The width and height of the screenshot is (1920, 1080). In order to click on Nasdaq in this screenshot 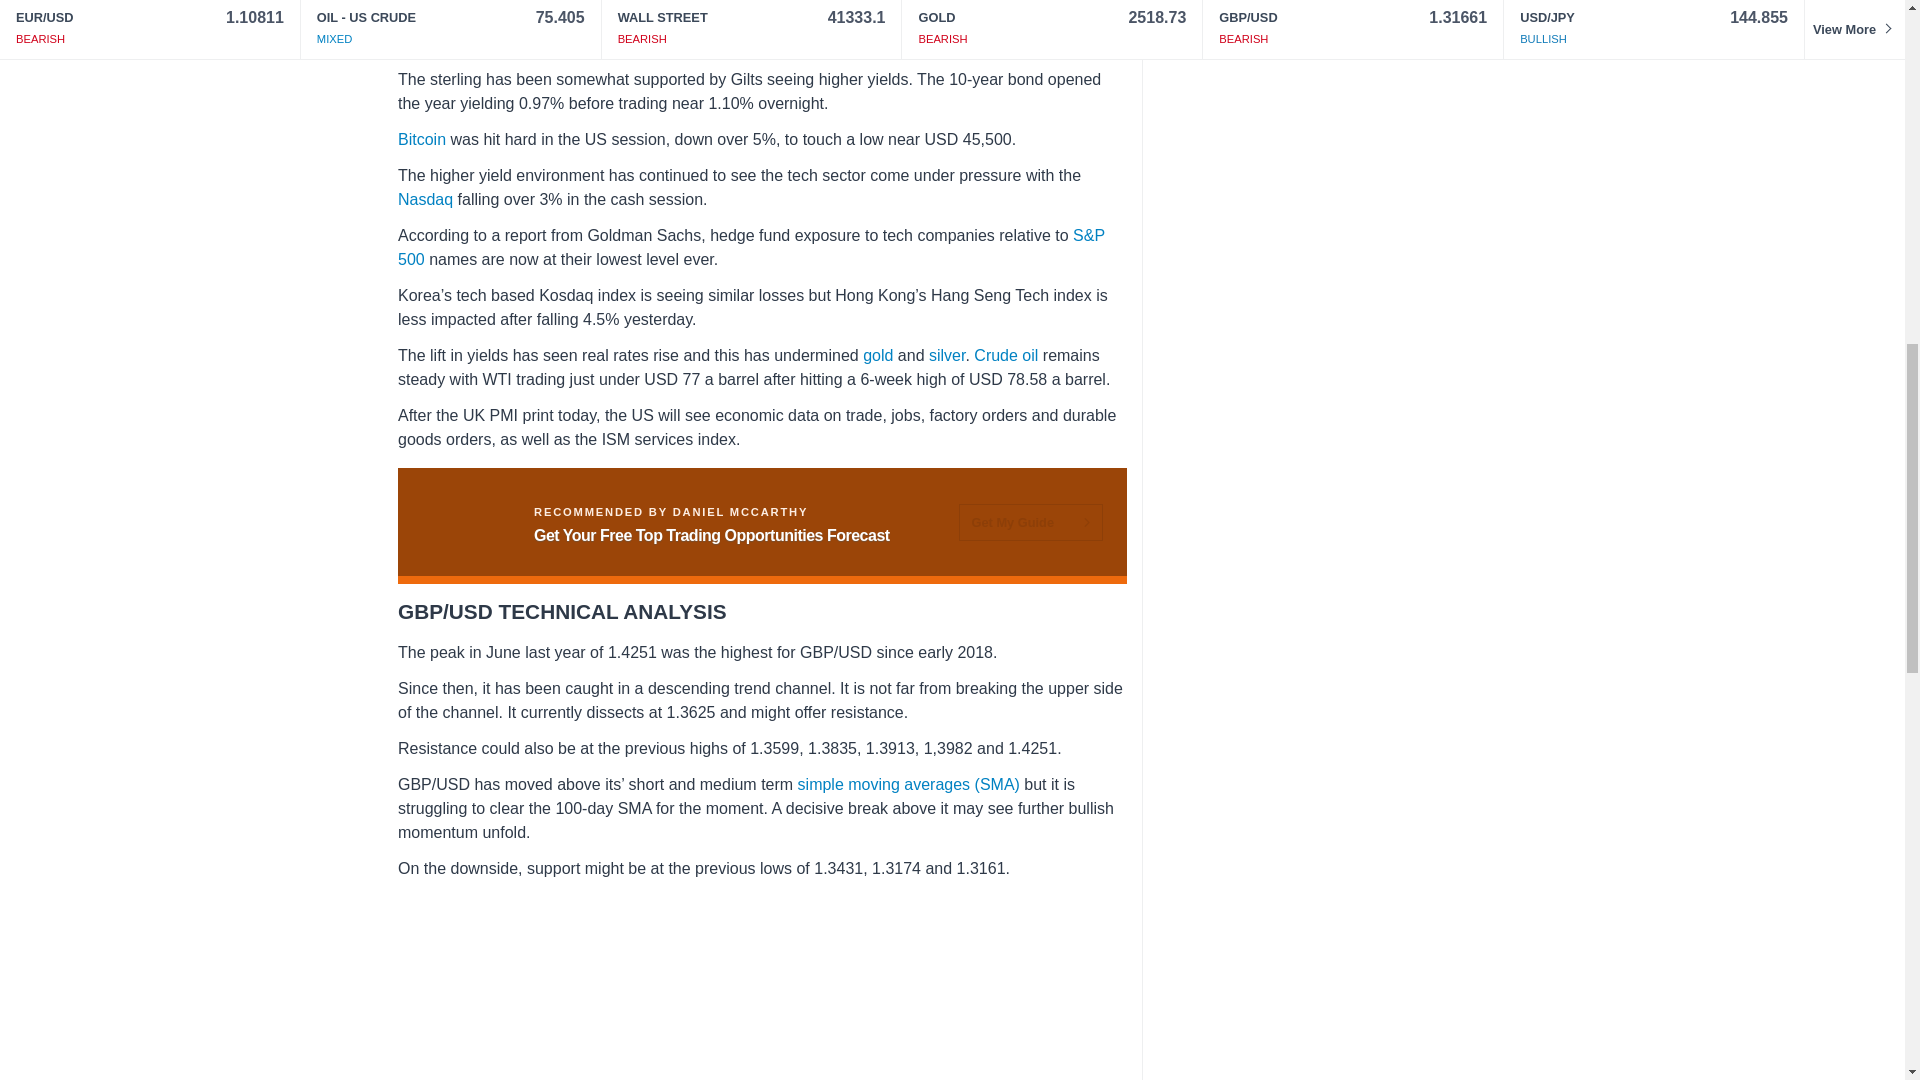, I will do `click(425, 200)`.